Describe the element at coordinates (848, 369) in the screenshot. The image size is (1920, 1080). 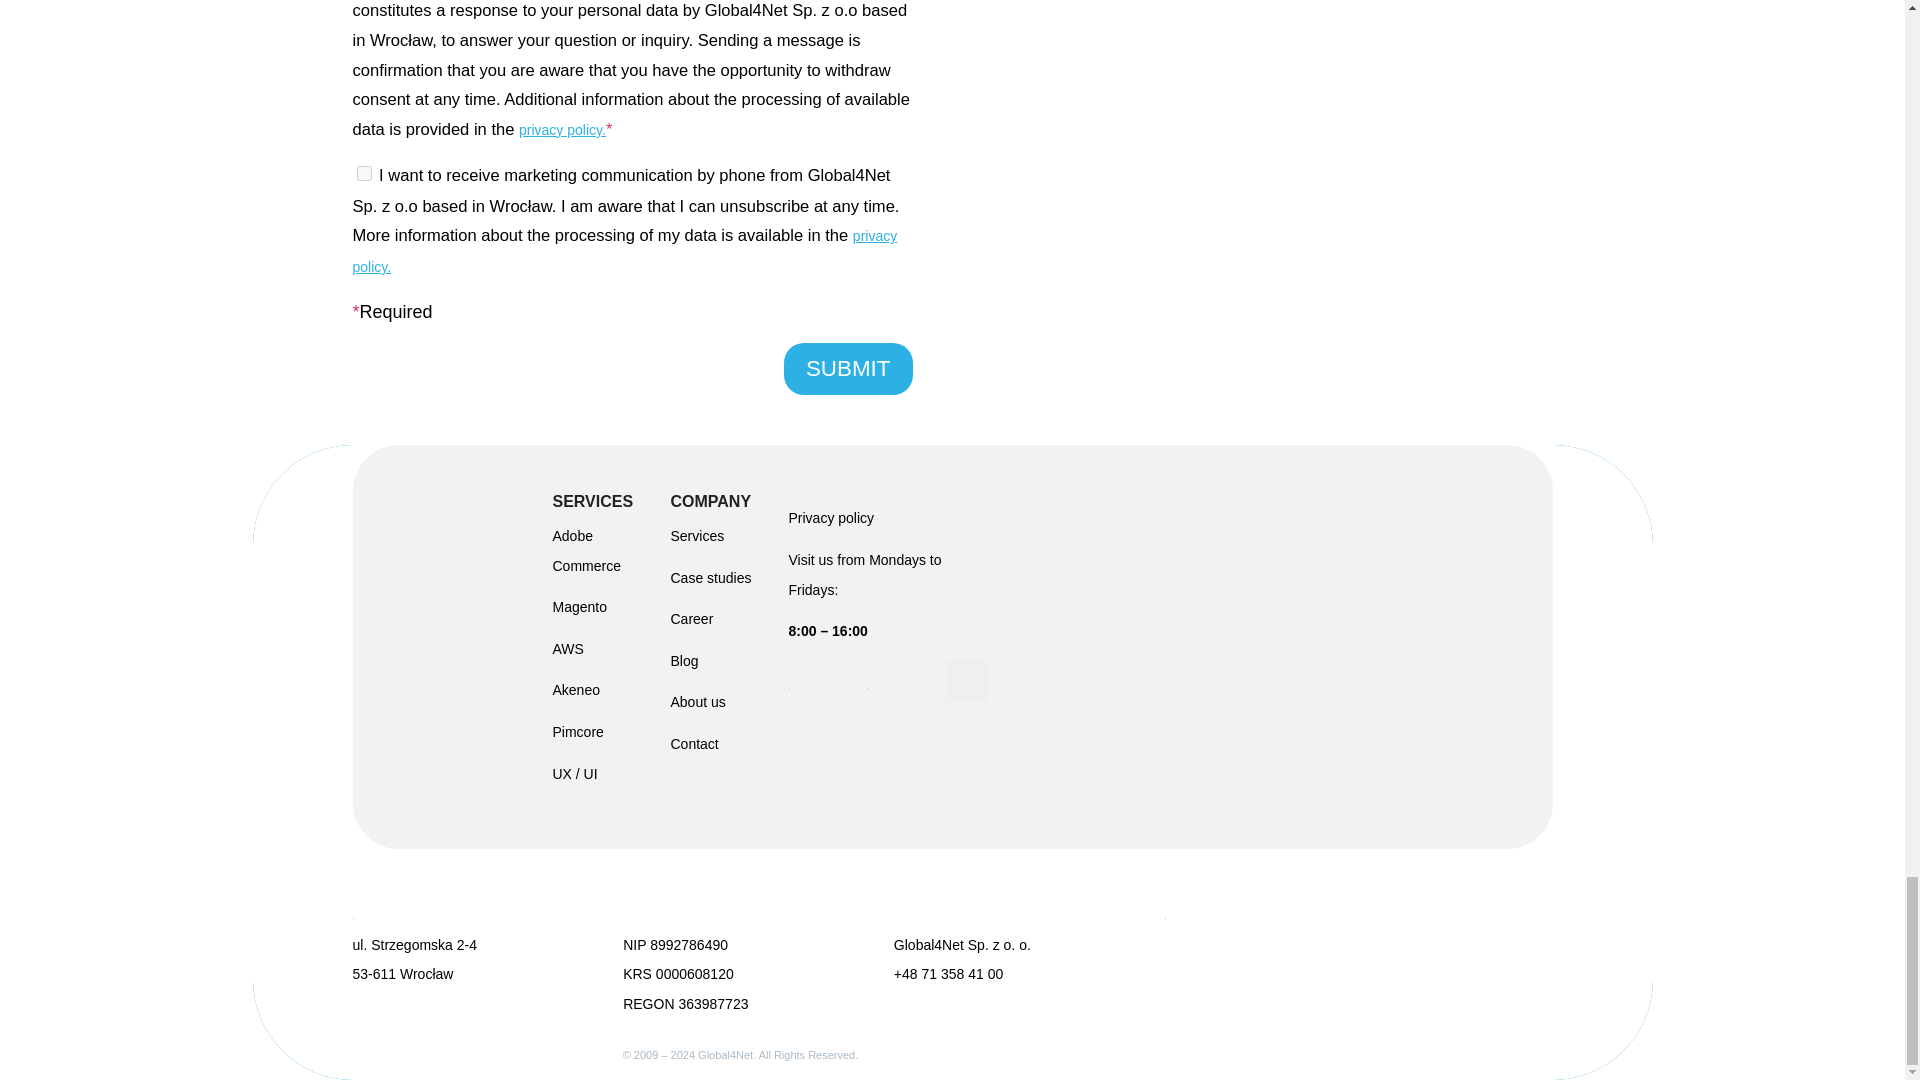
I see `SUBMIT` at that location.